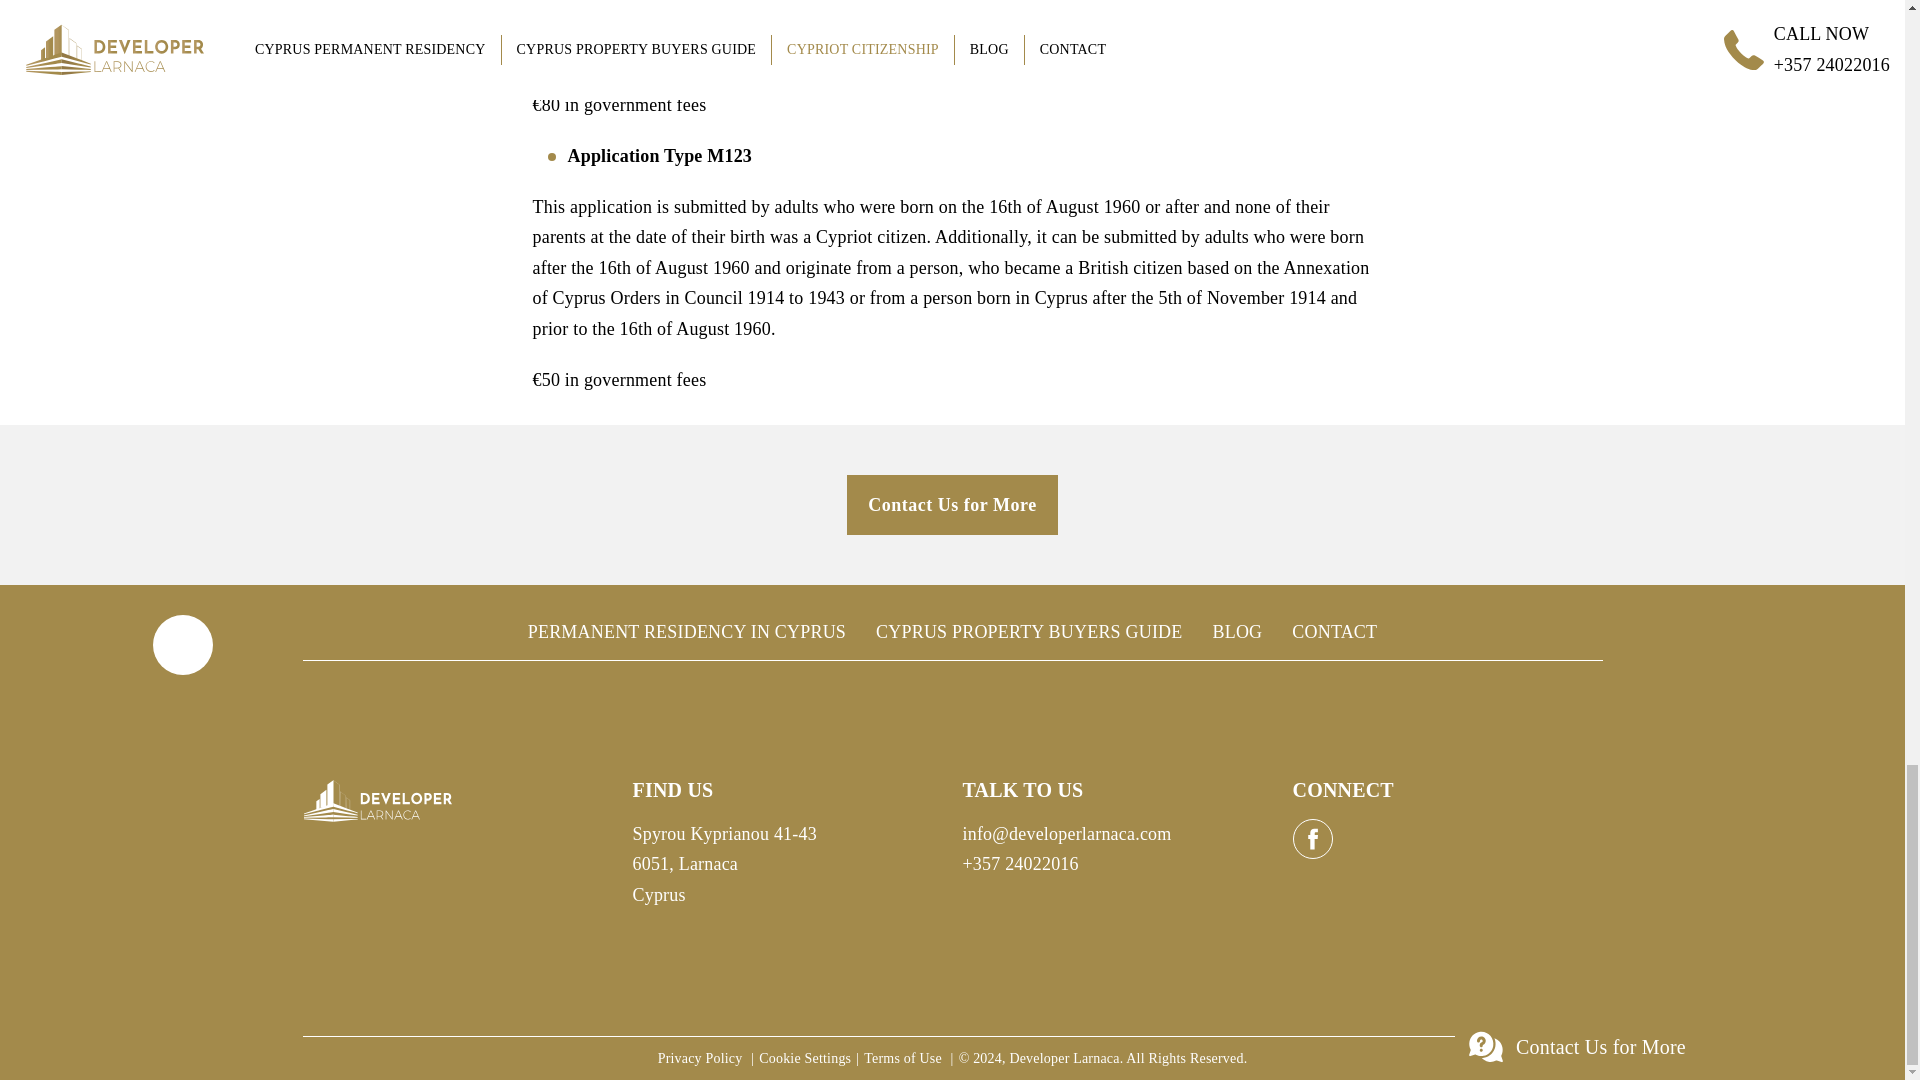 This screenshot has width=1920, height=1080. I want to click on BLOG, so click(1236, 632).